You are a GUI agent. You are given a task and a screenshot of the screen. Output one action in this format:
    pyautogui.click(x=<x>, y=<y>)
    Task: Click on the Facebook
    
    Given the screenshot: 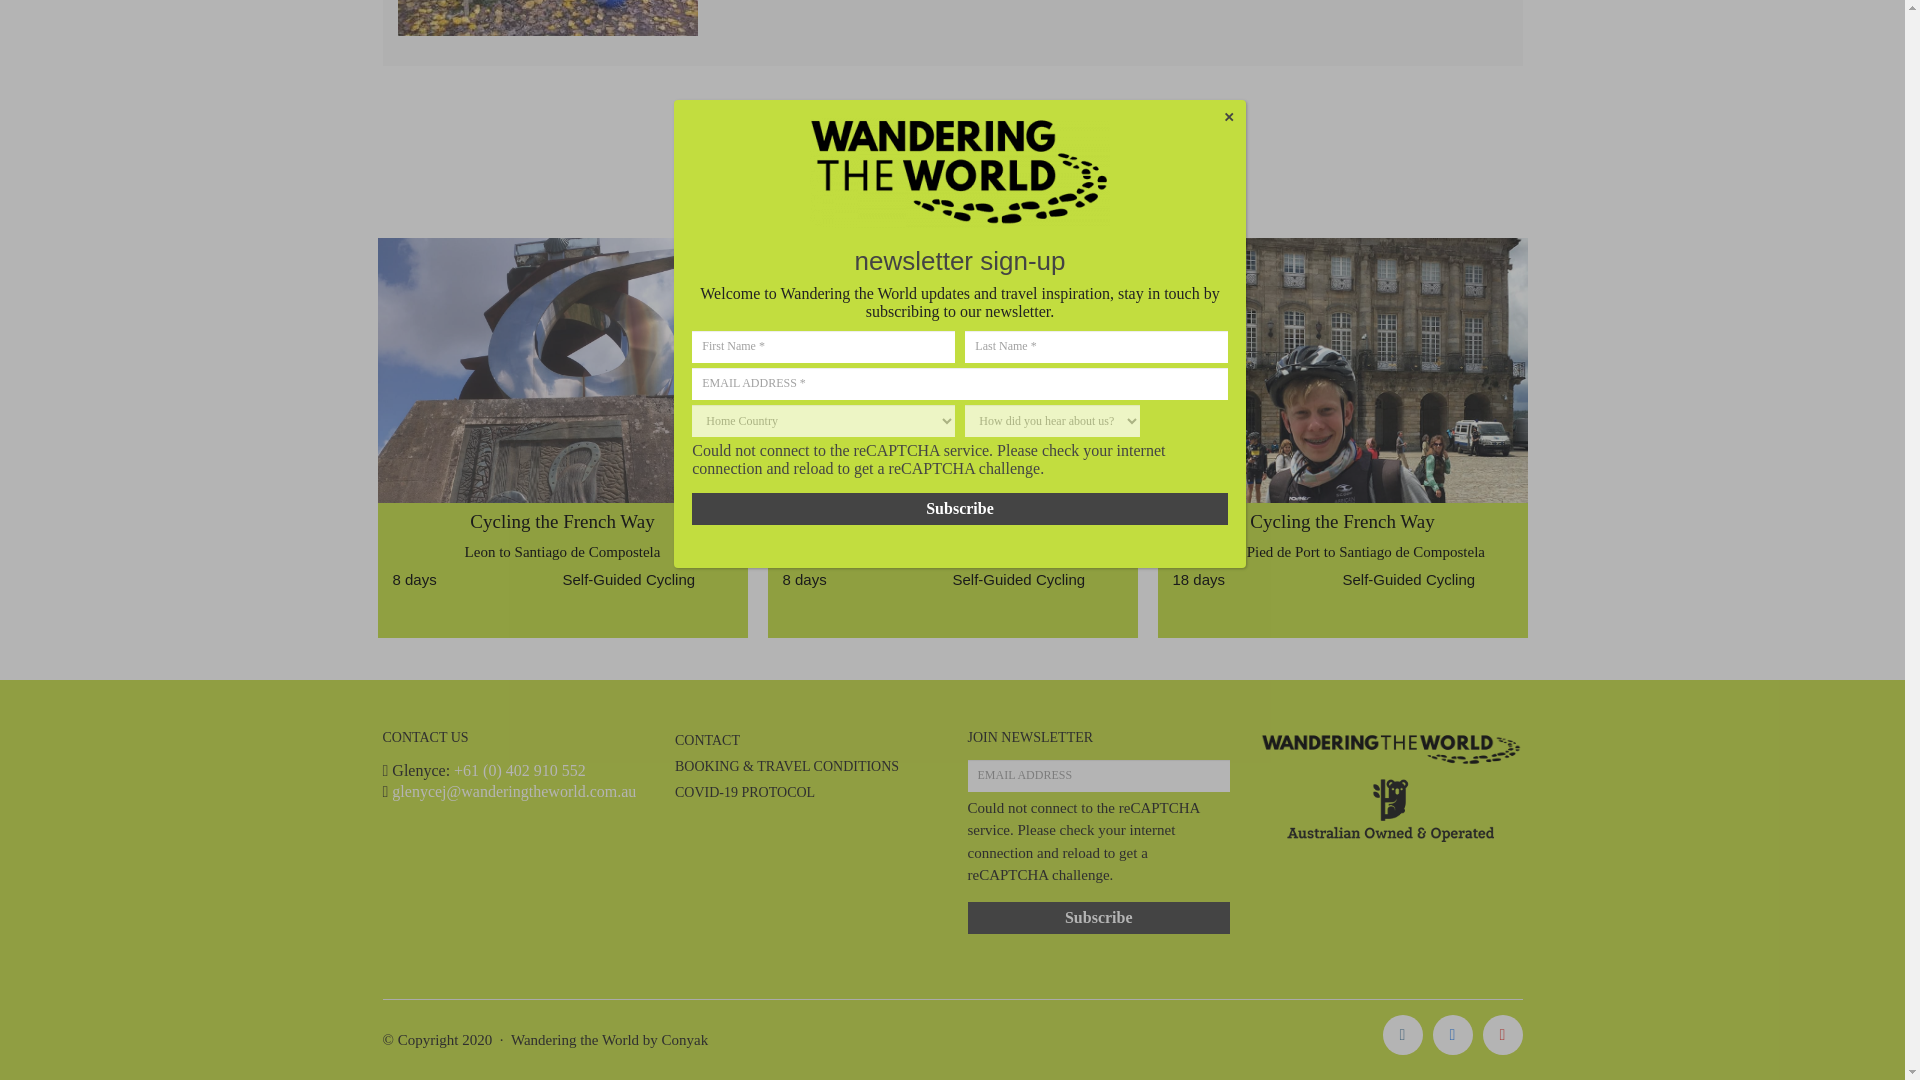 What is the action you would take?
    pyautogui.click(x=1452, y=1035)
    